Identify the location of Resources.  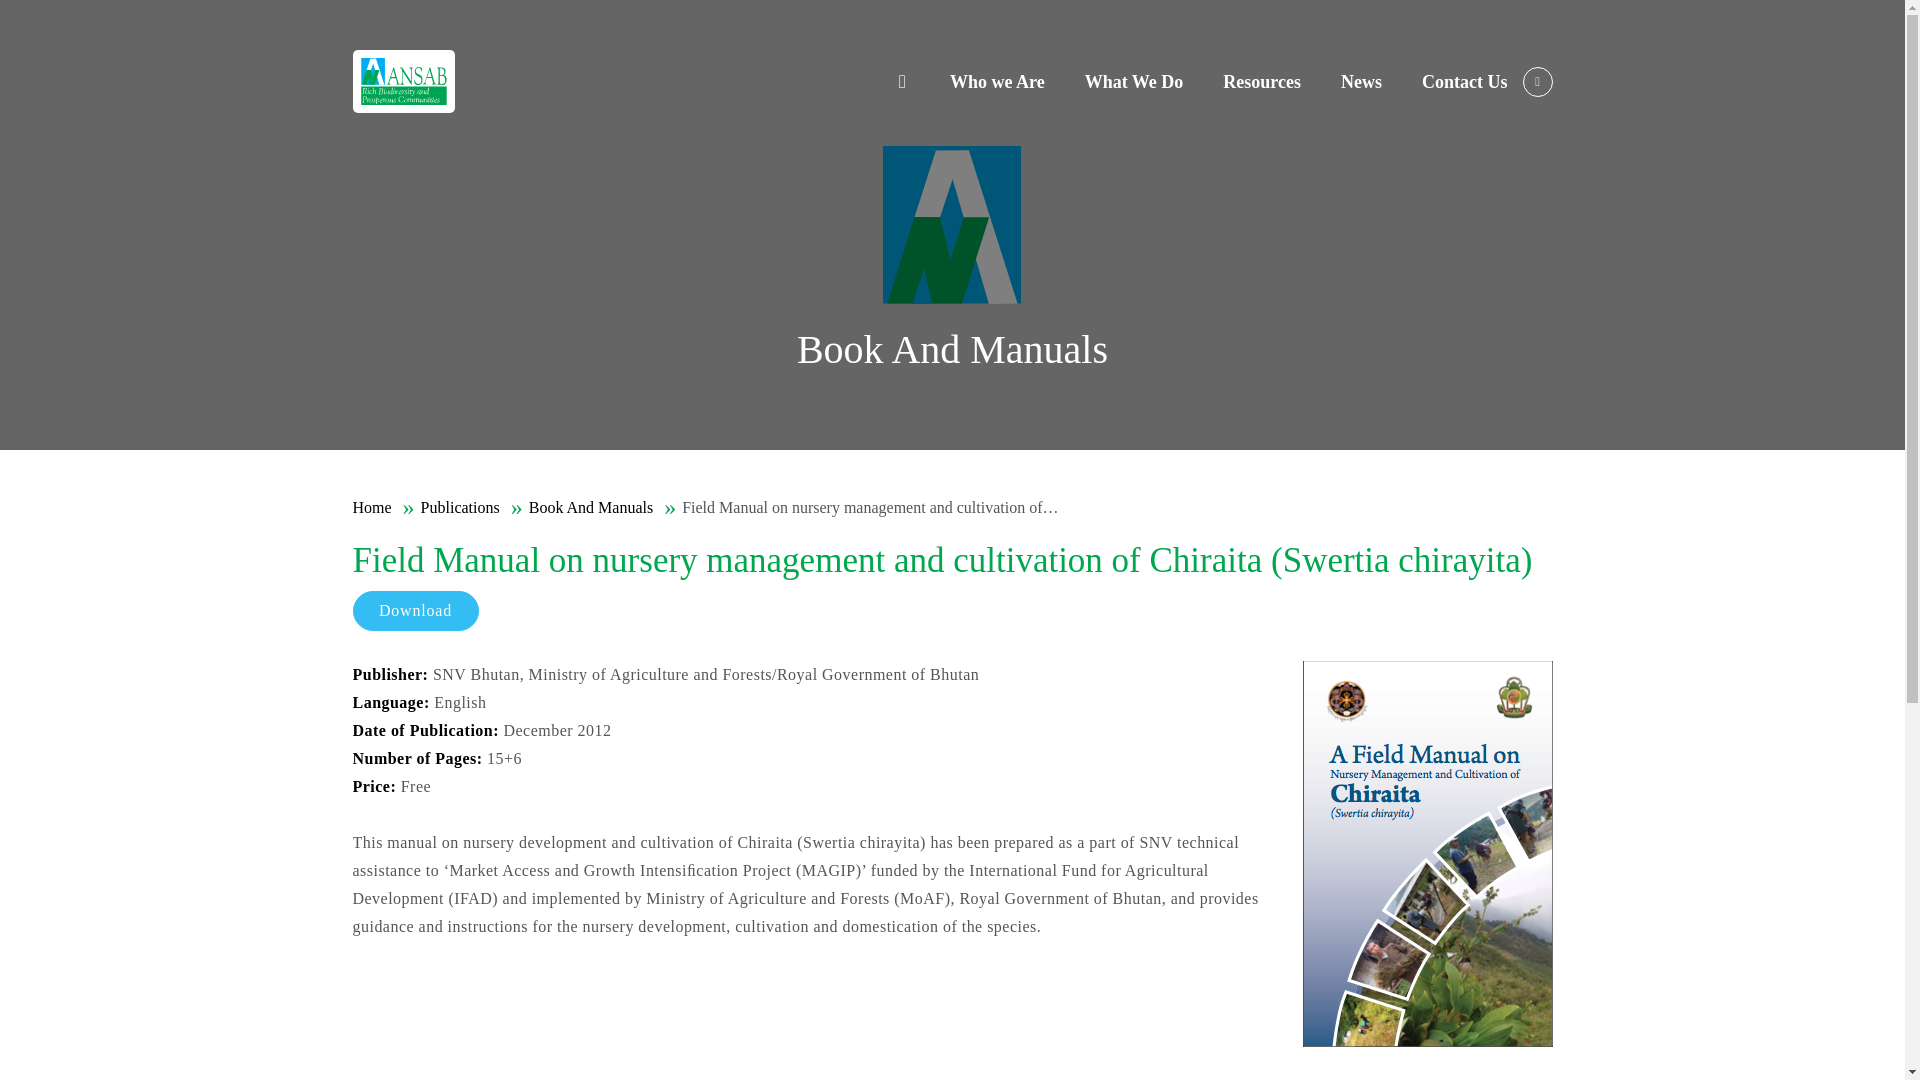
(1262, 80).